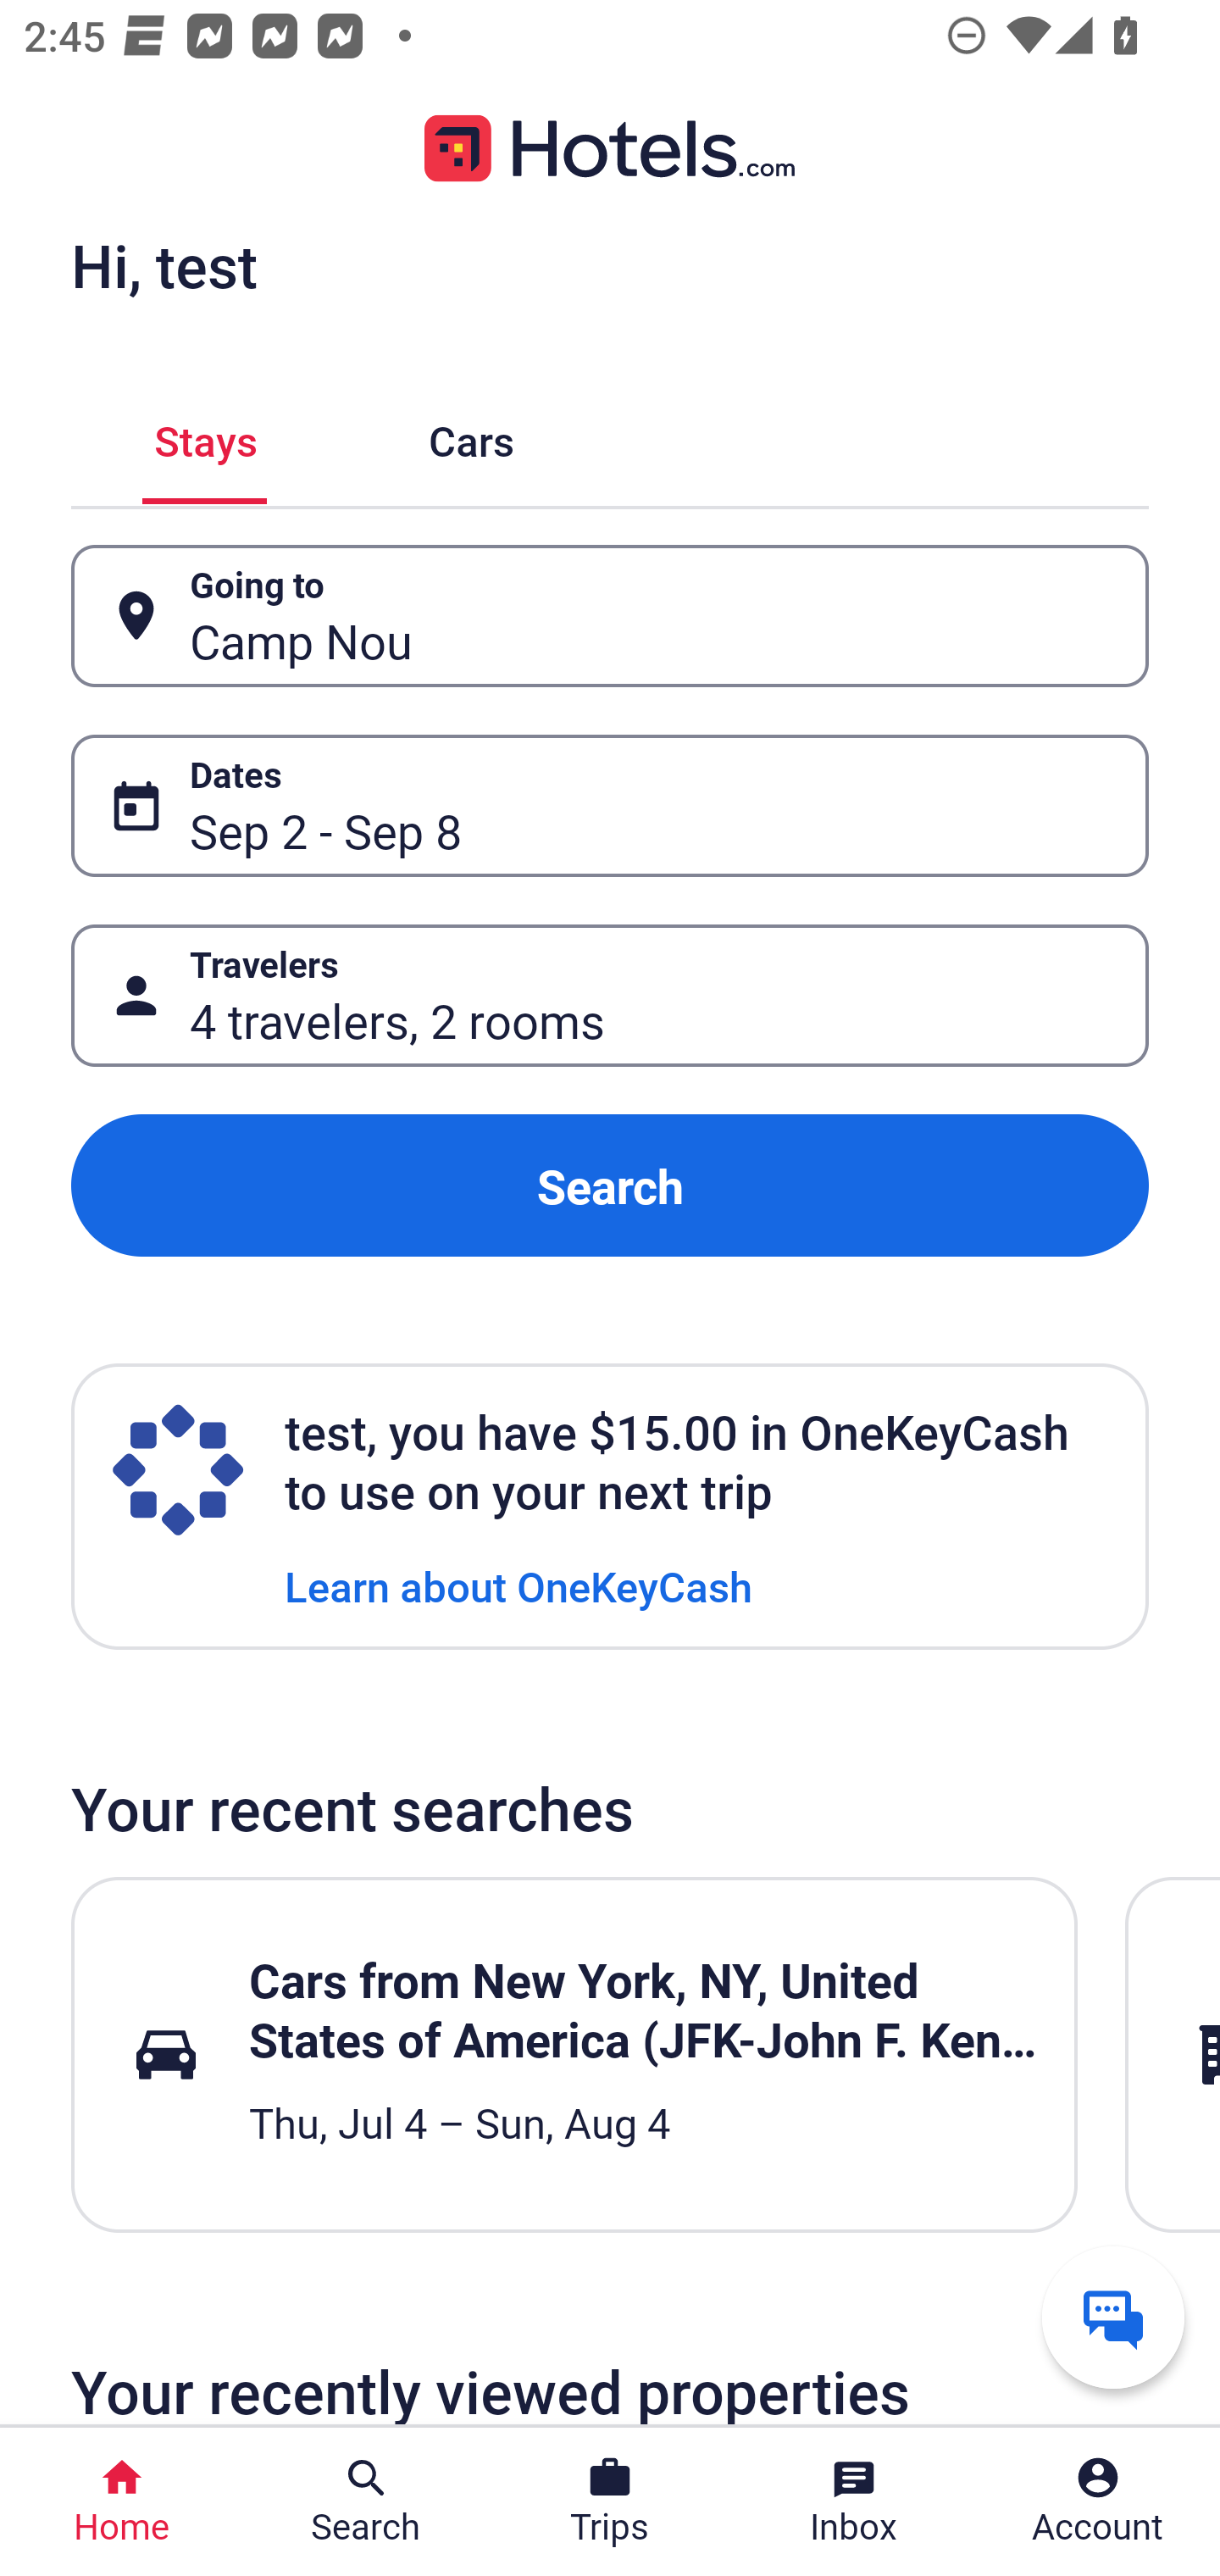 Image resolution: width=1220 pixels, height=2576 pixels. Describe the element at coordinates (366, 2501) in the screenshot. I see `Search Search Button` at that location.